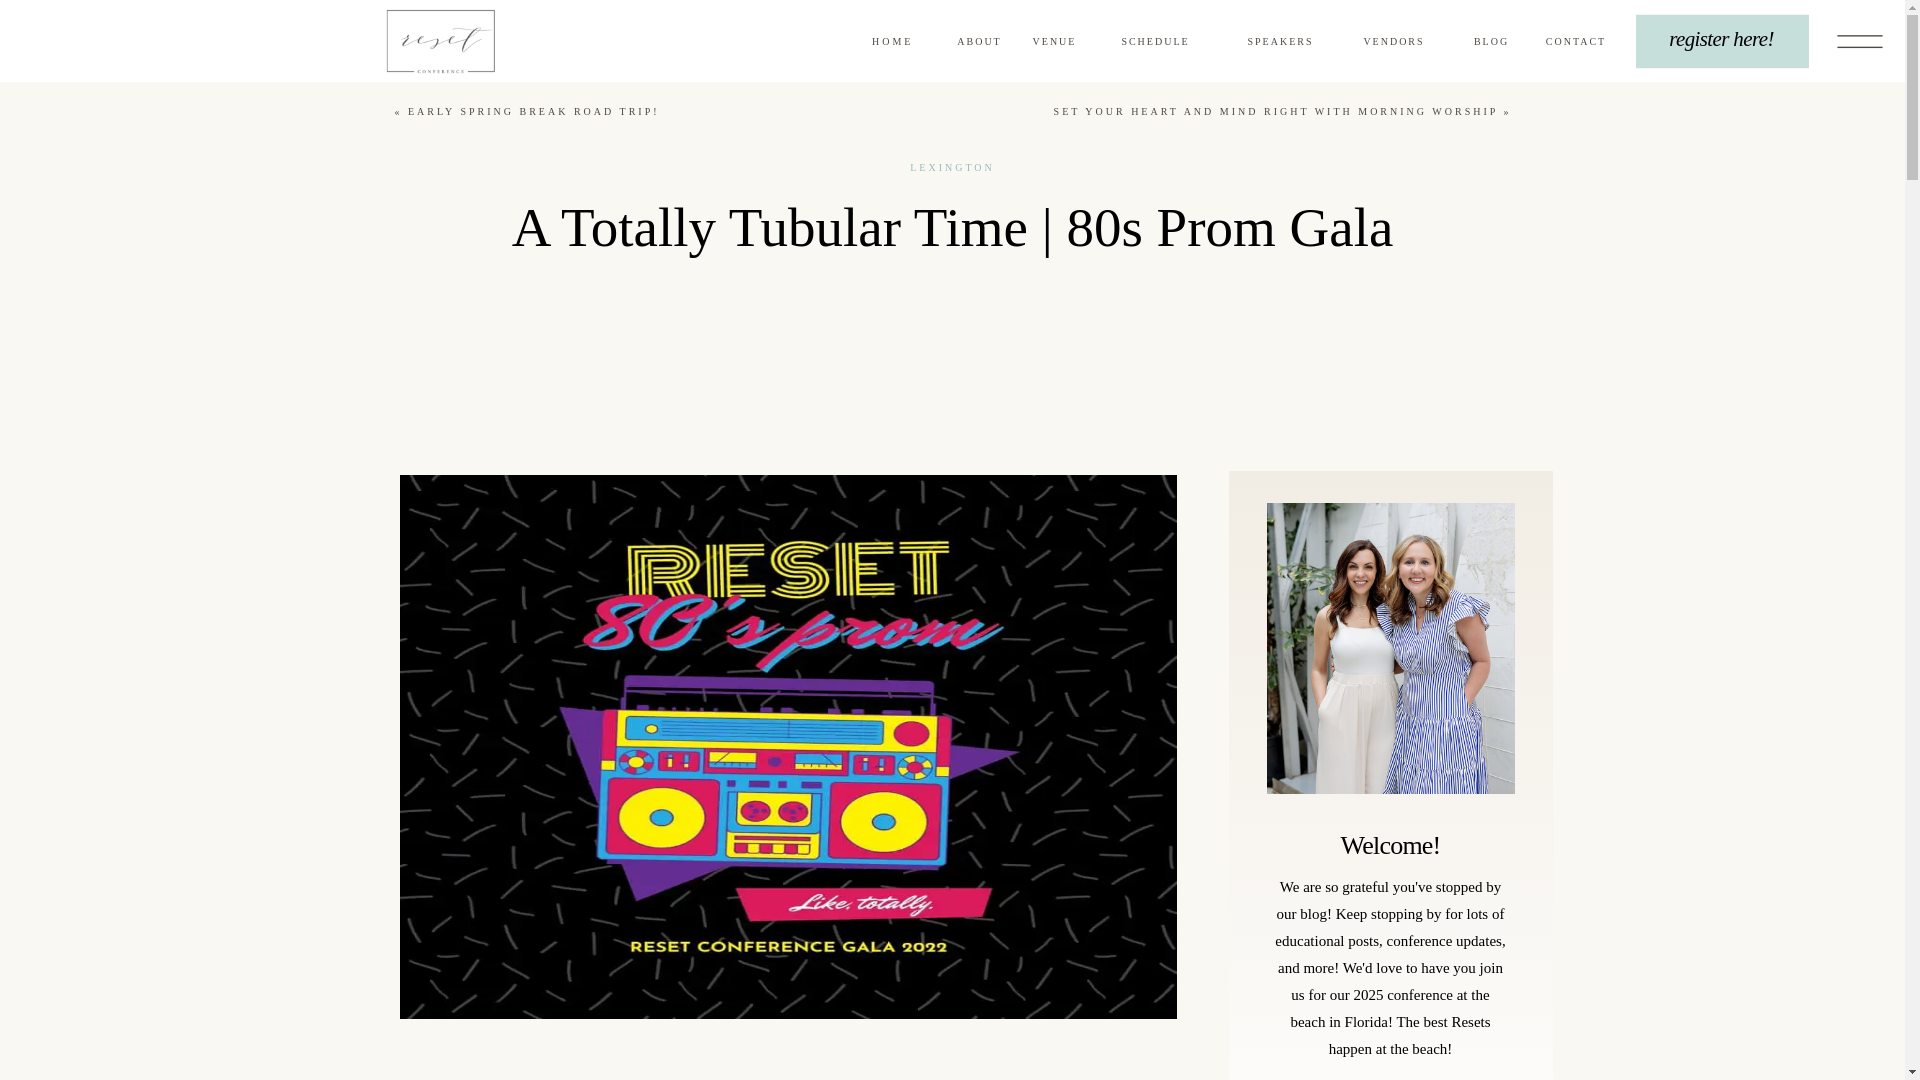 Image resolution: width=1920 pixels, height=1080 pixels. What do you see at coordinates (1276, 110) in the screenshot?
I see `SET YOUR HEART AND MIND RIGHT WITH MORNING WORSHIP` at bounding box center [1276, 110].